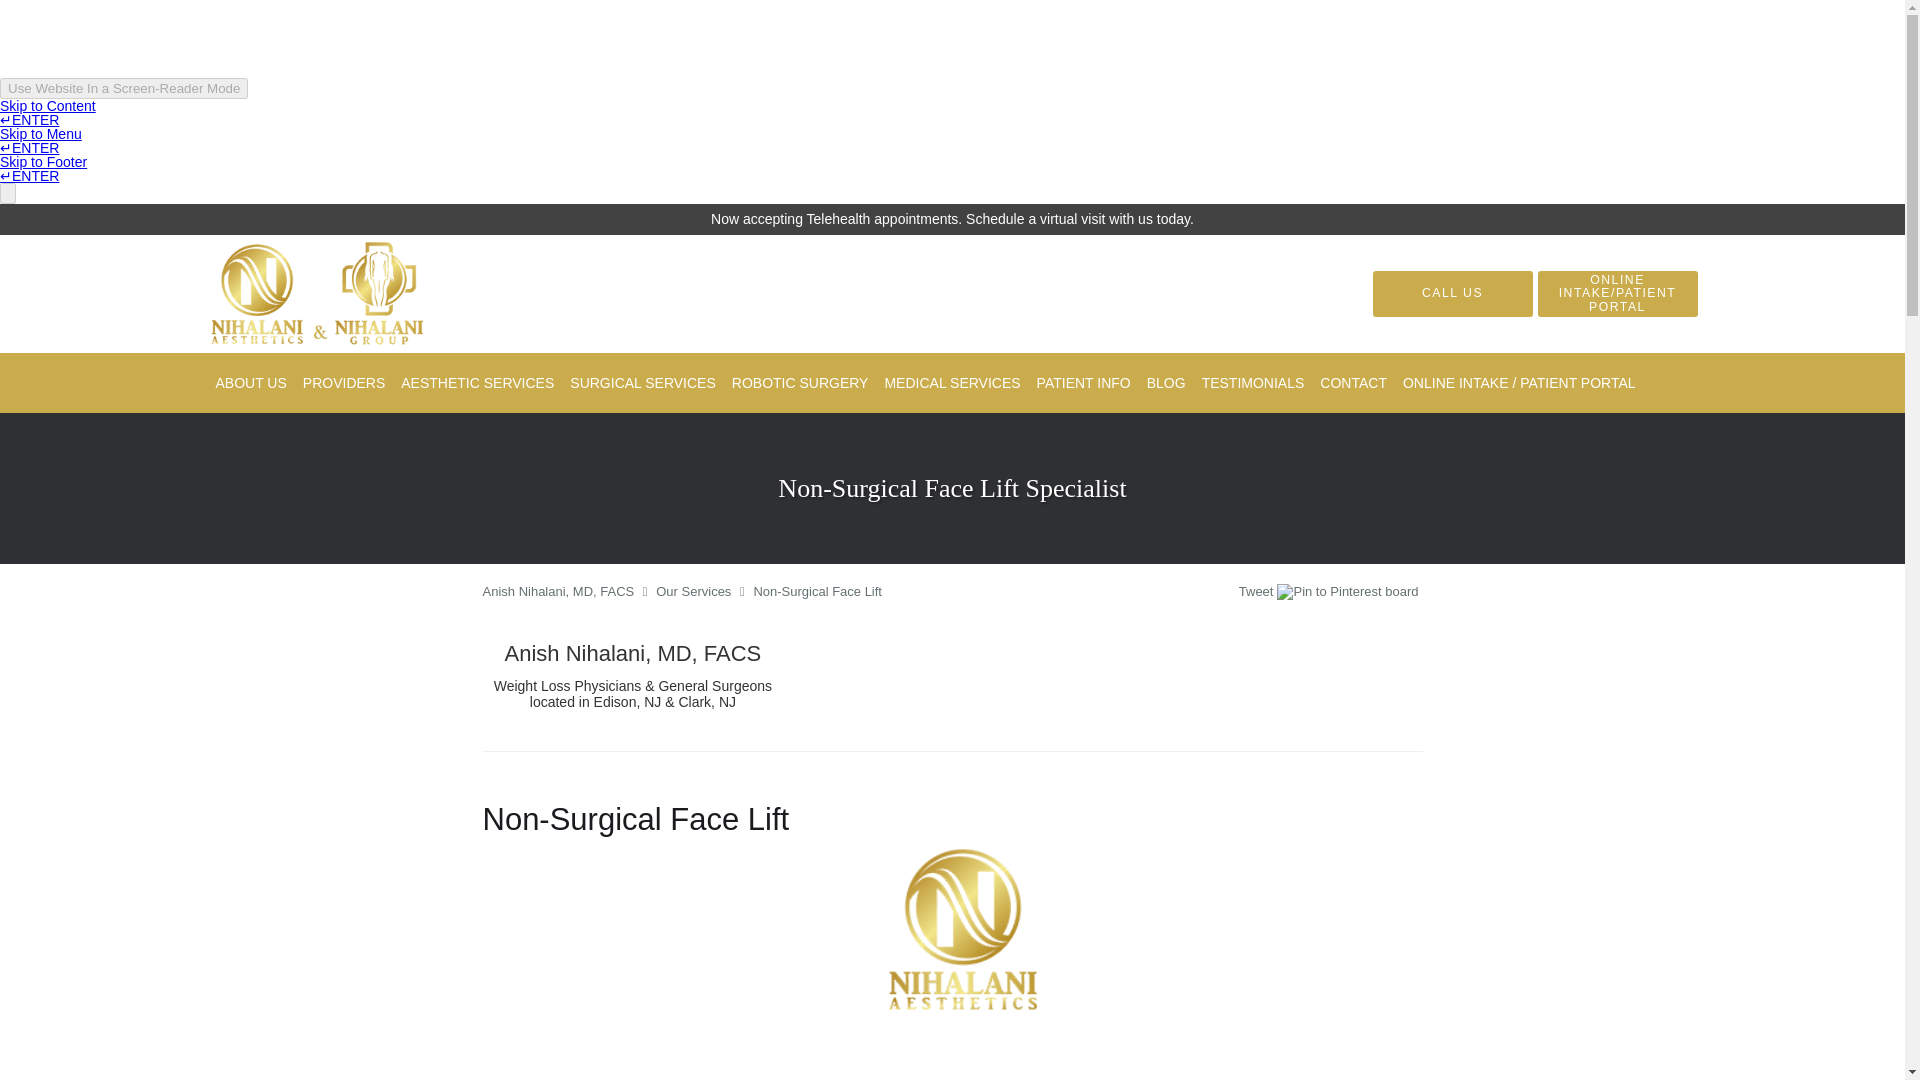  I want to click on Facebook social button, so click(1160, 594).